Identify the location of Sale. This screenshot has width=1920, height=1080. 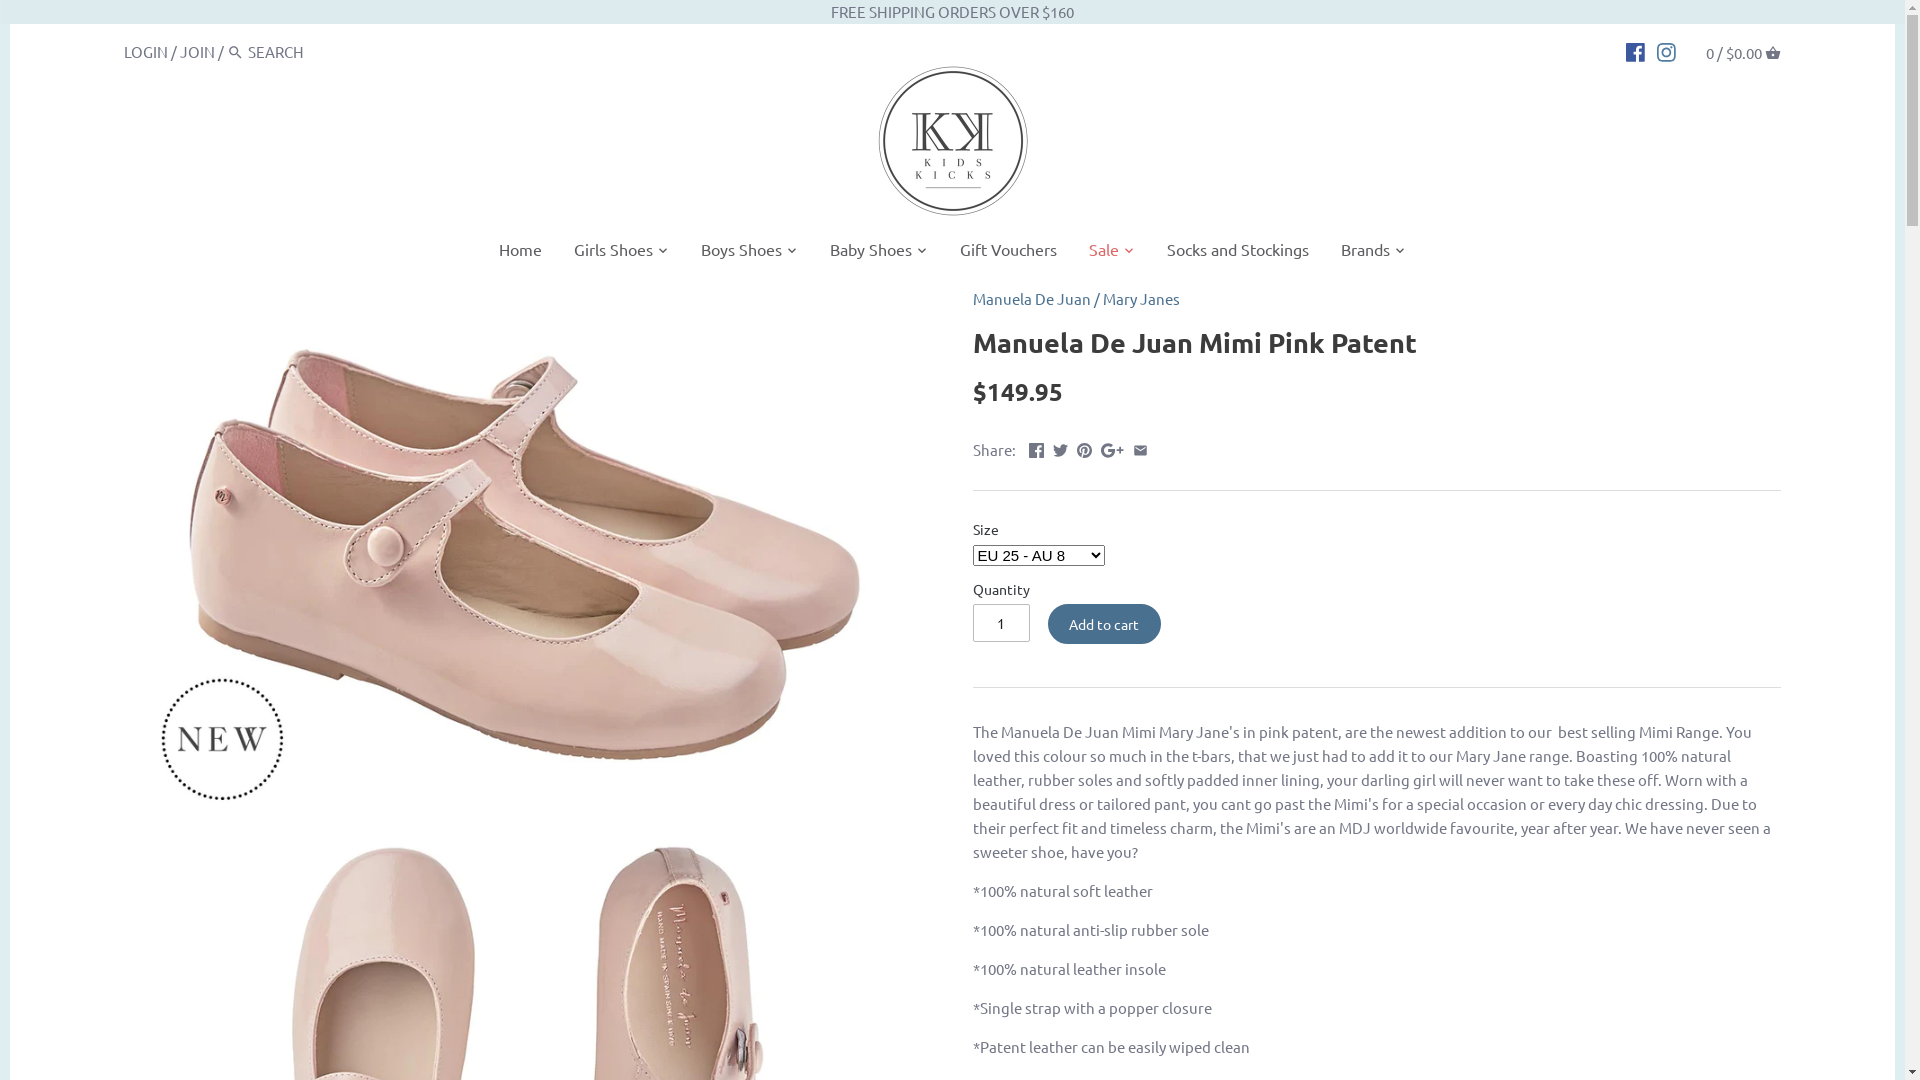
(1104, 253).